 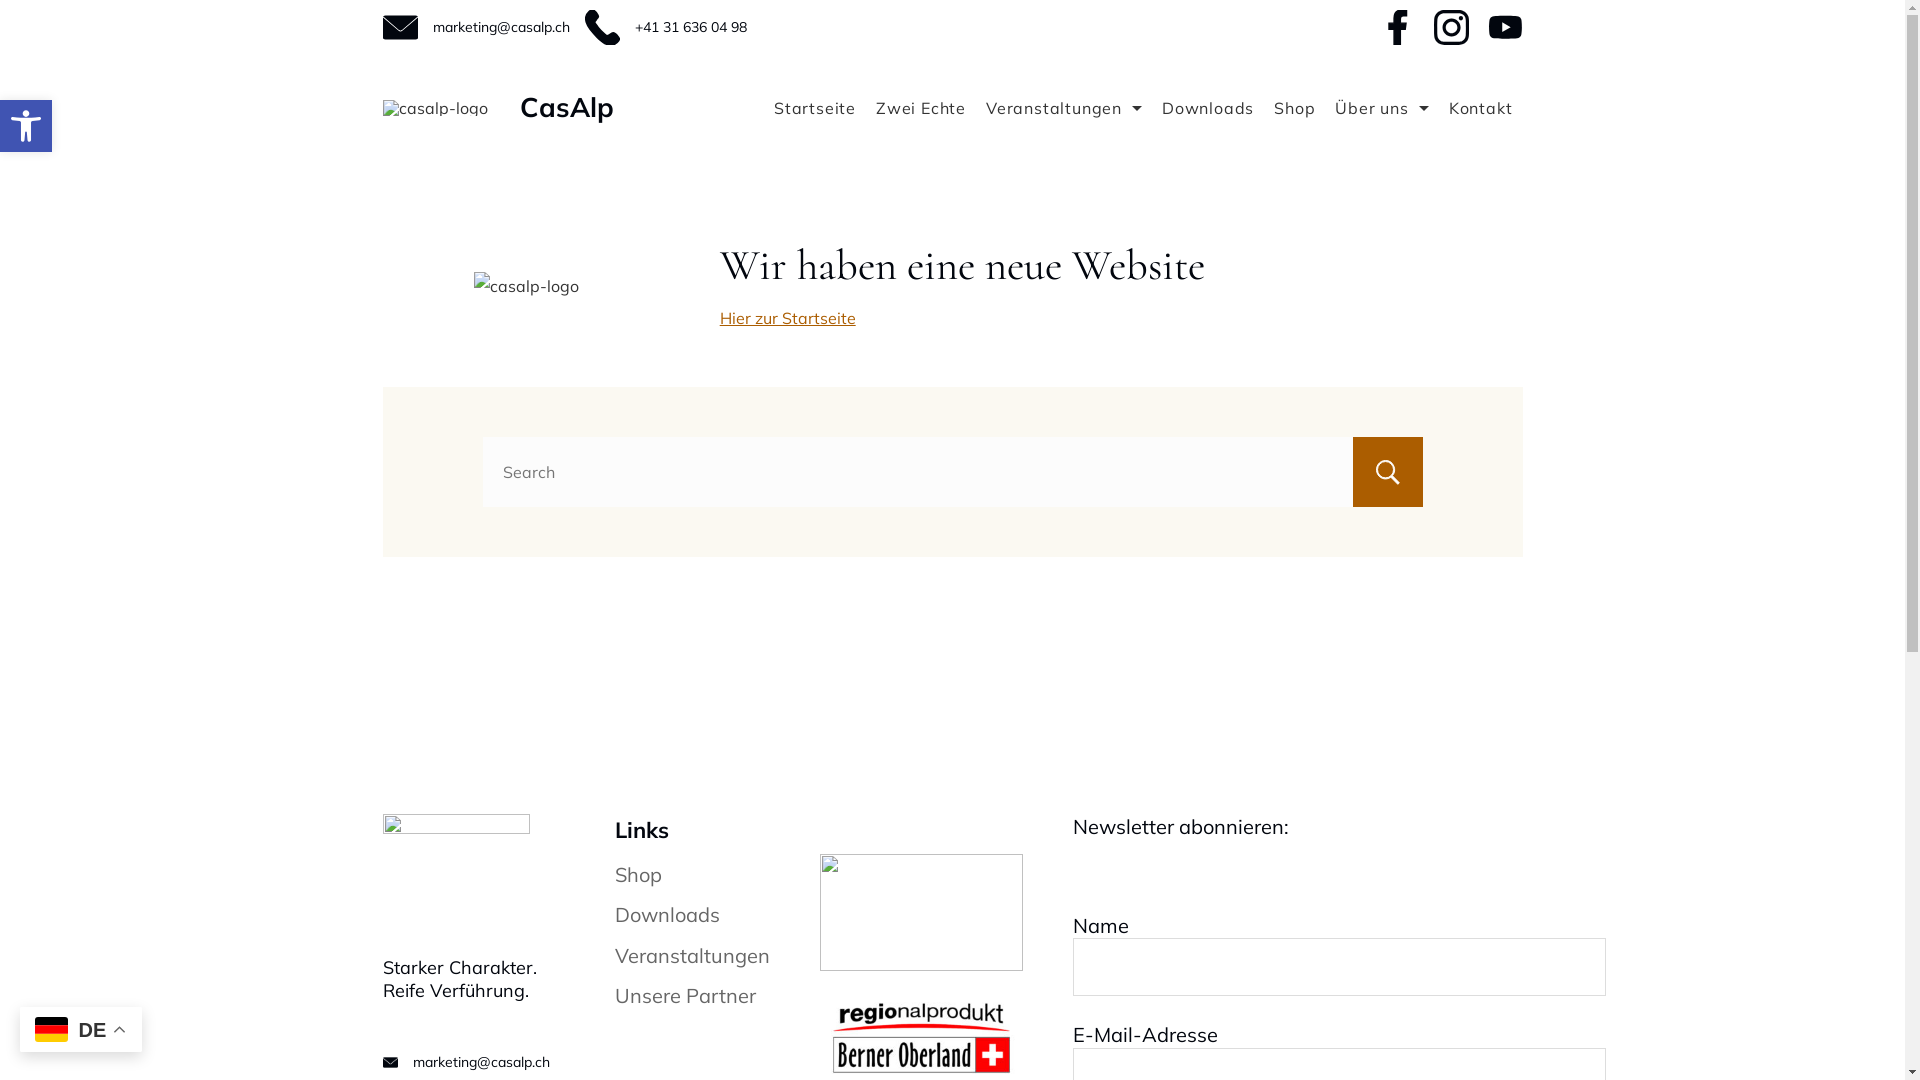 I want to click on Downloads, so click(x=666, y=914).